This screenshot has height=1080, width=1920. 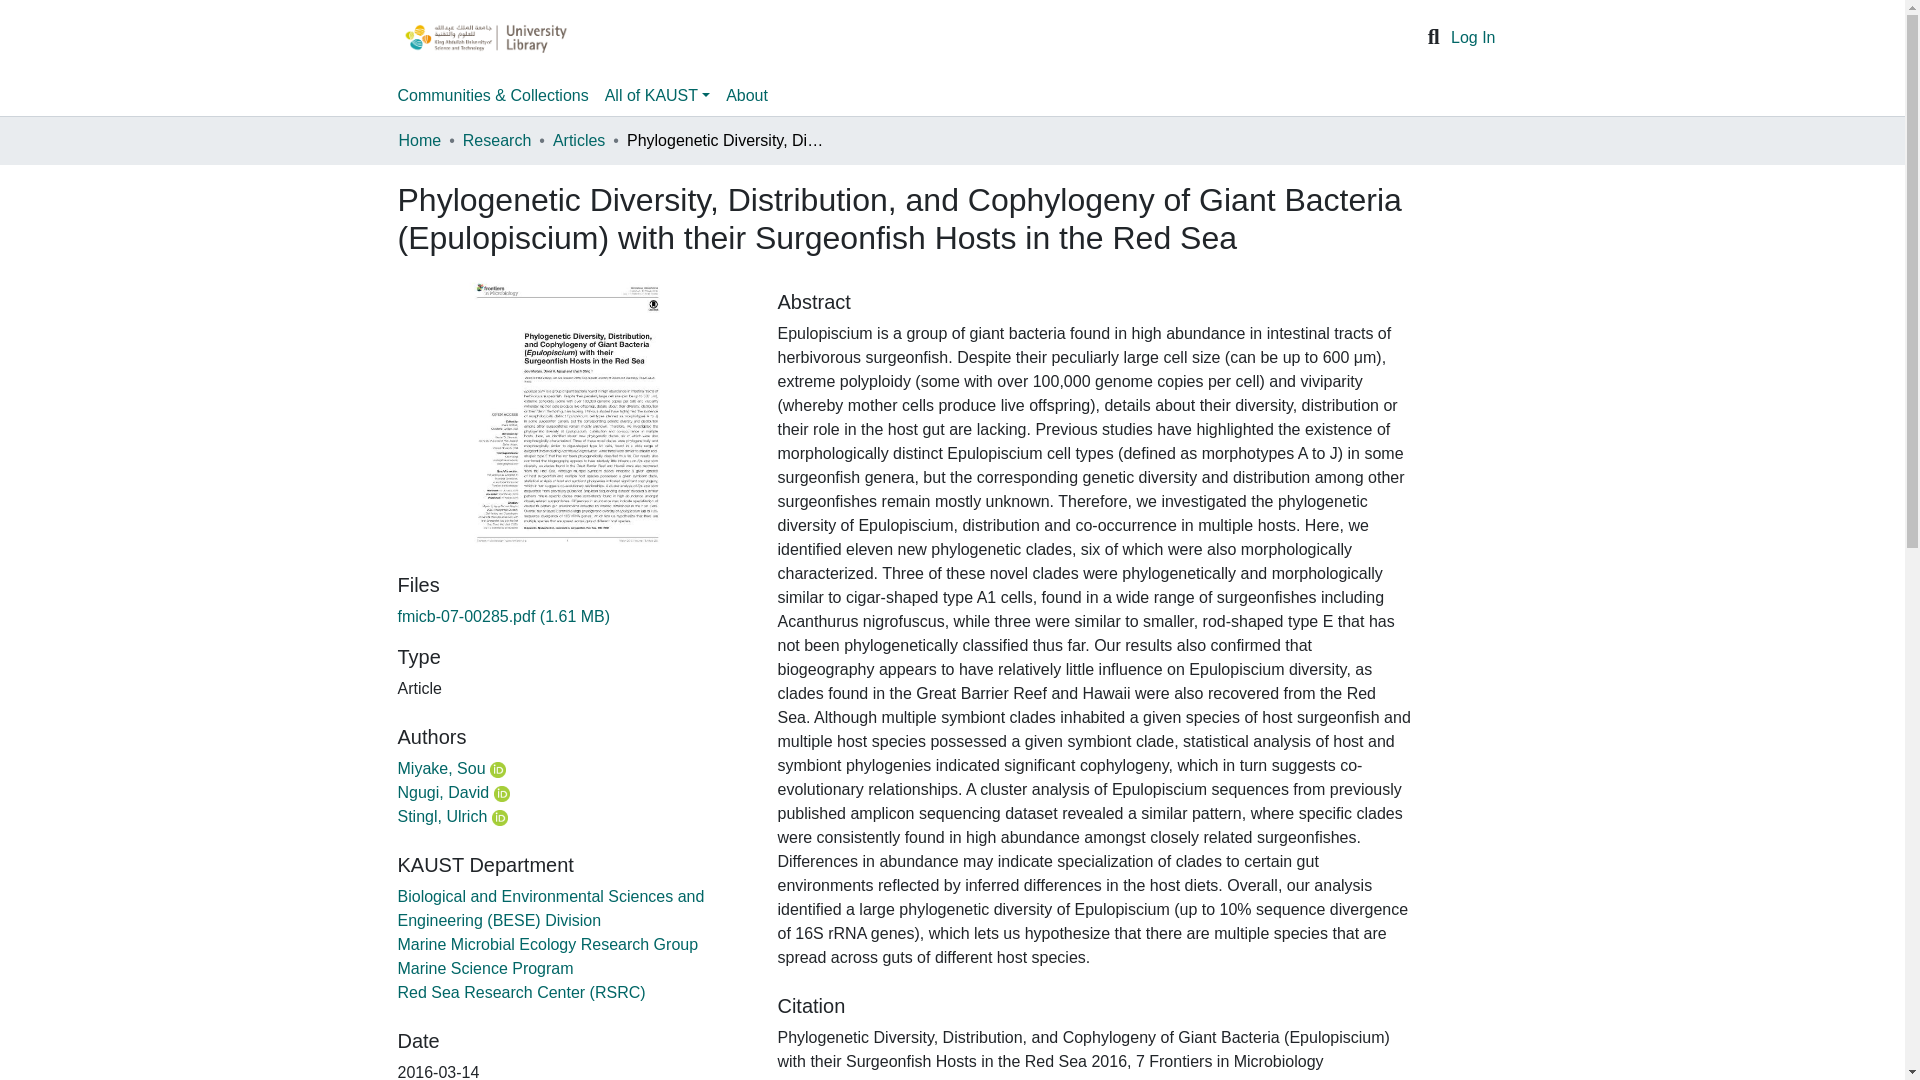 What do you see at coordinates (441, 768) in the screenshot?
I see `Miyake, Sou` at bounding box center [441, 768].